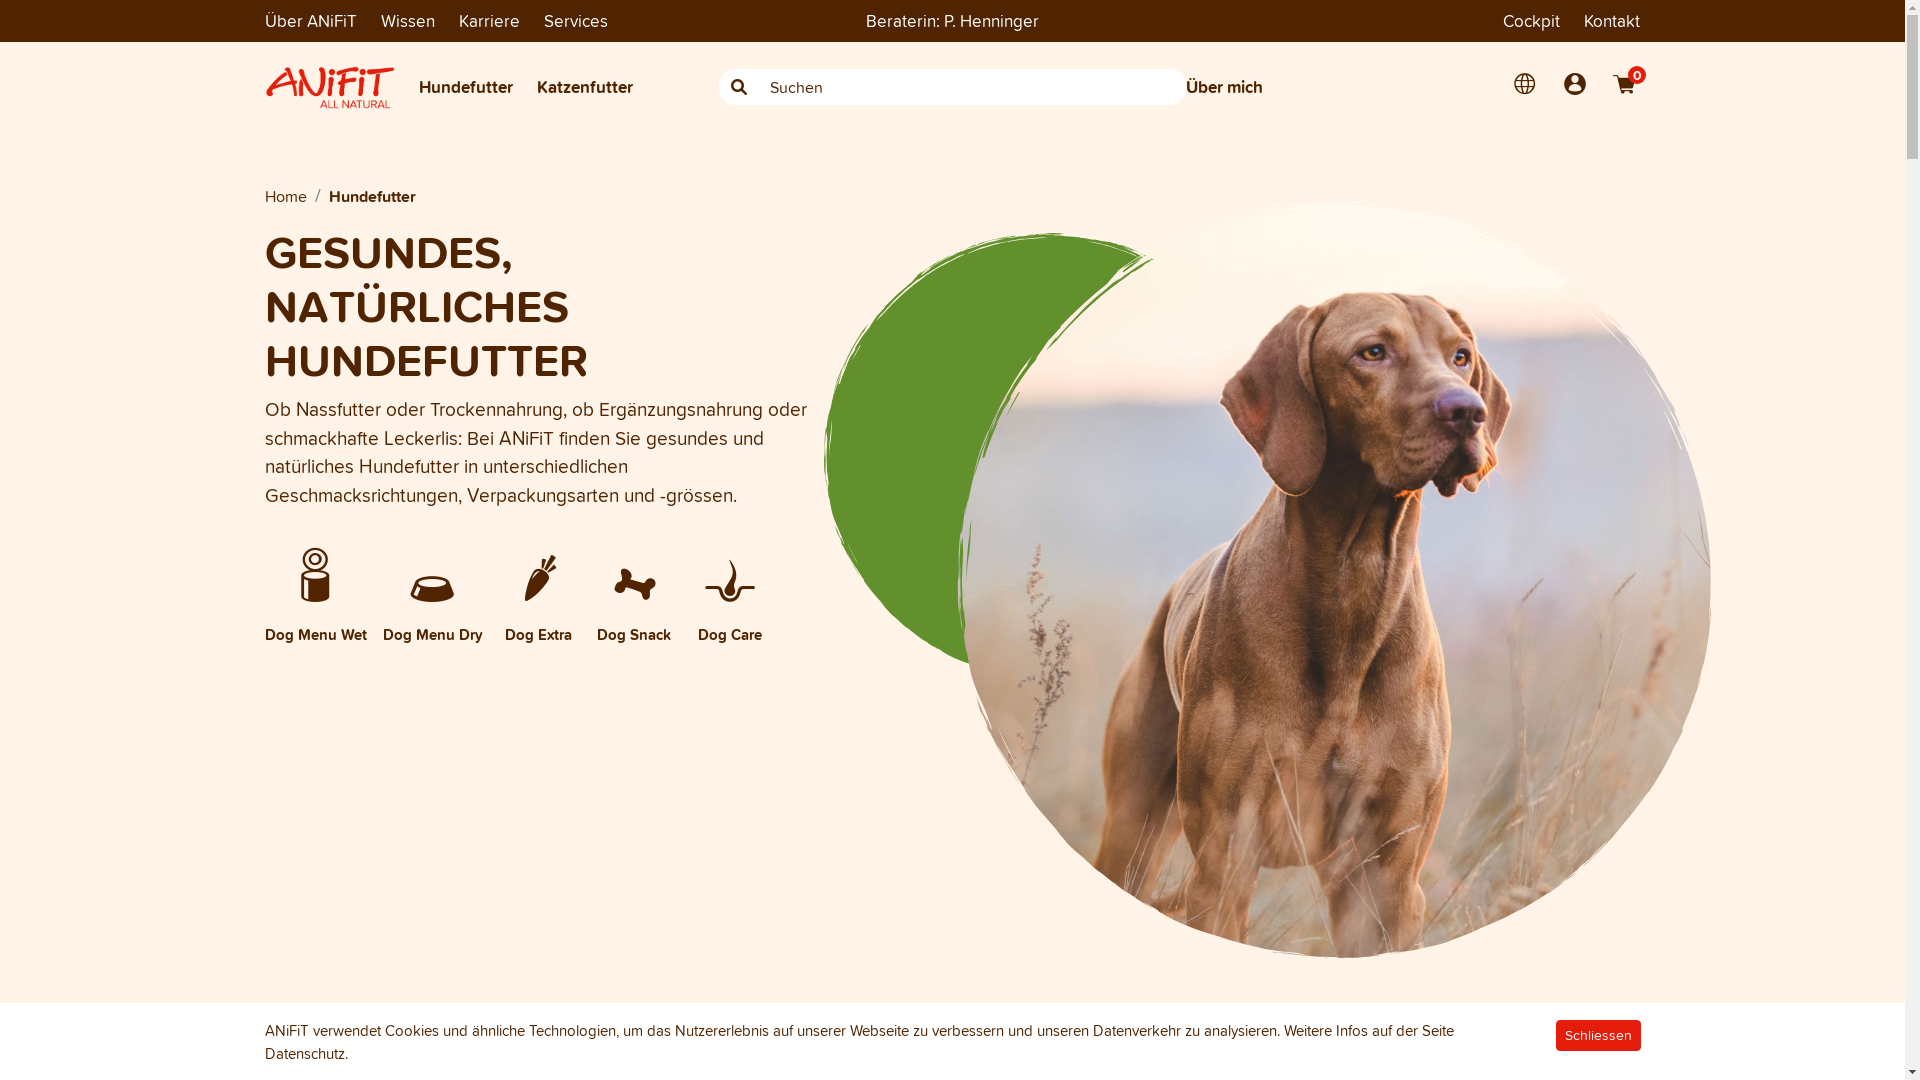  I want to click on Datenschutz, so click(304, 1053).